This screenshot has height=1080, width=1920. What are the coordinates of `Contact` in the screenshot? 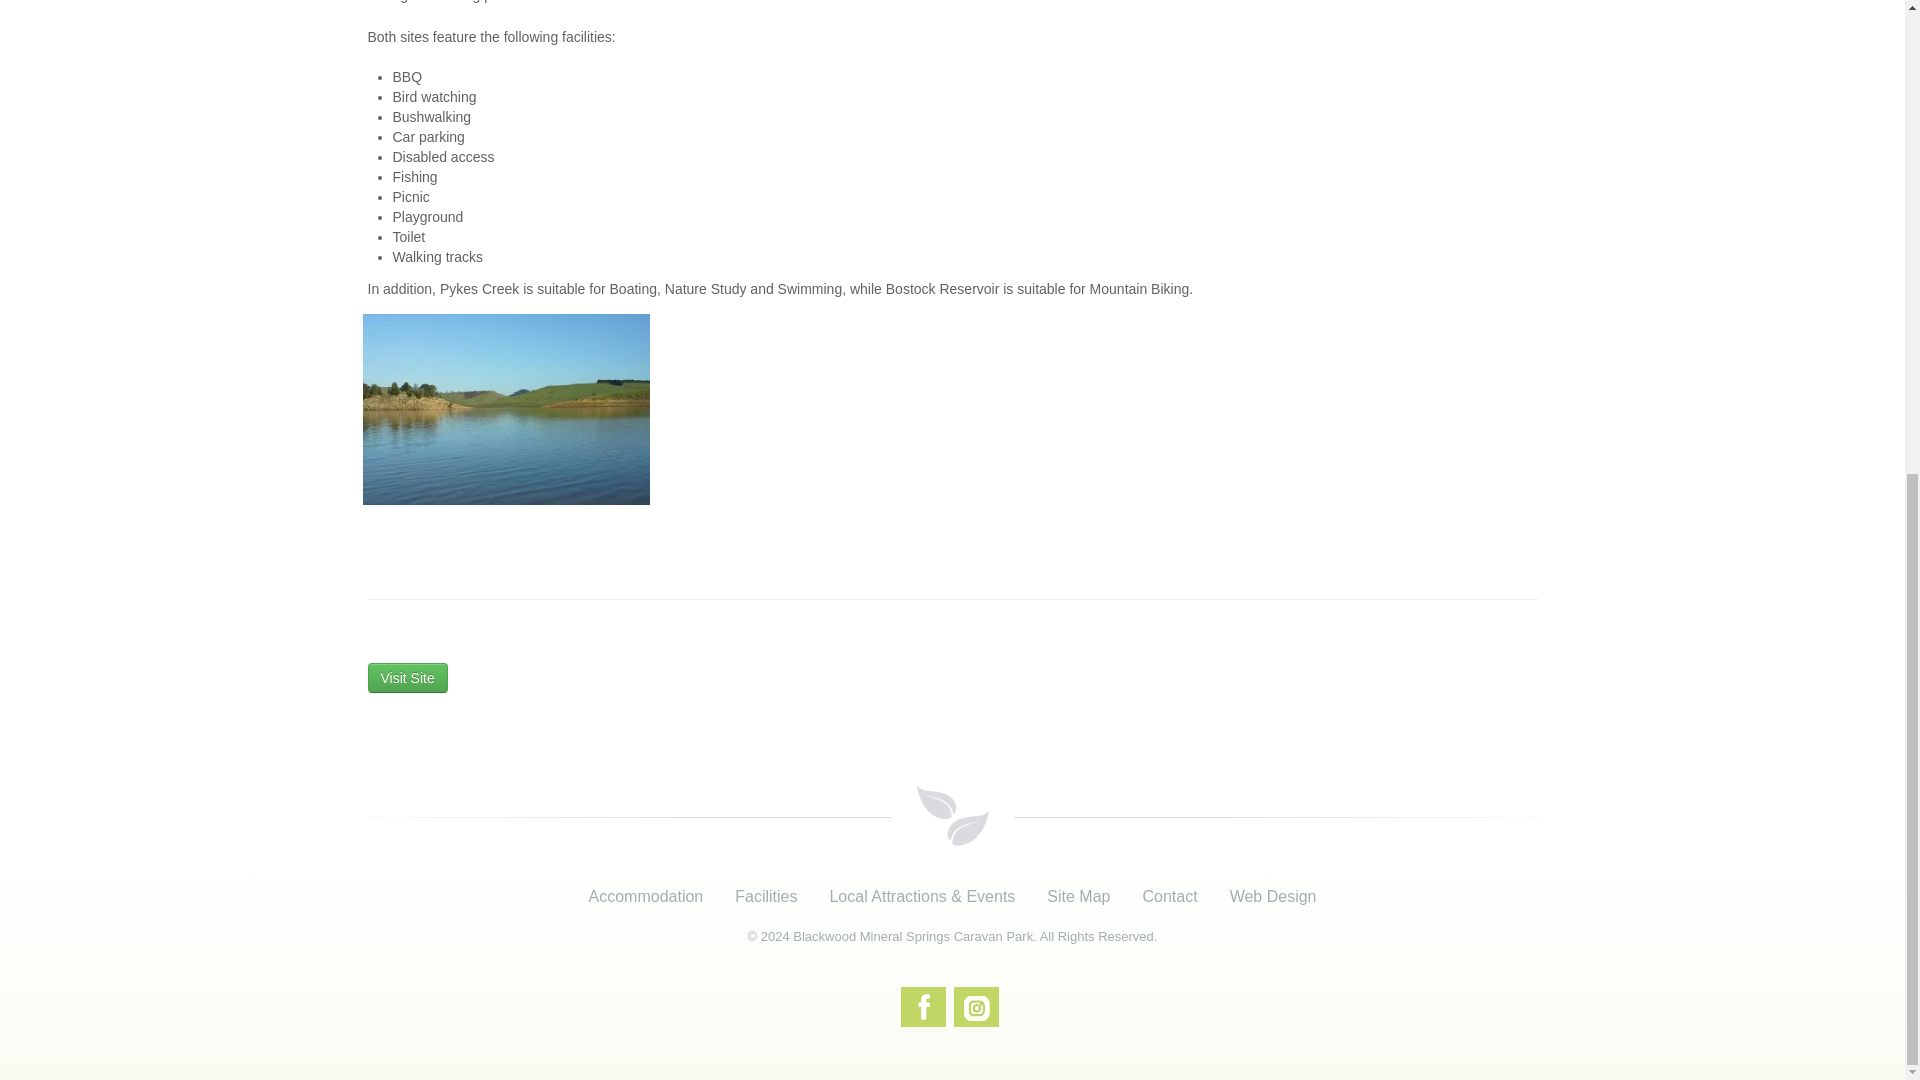 It's located at (1169, 896).